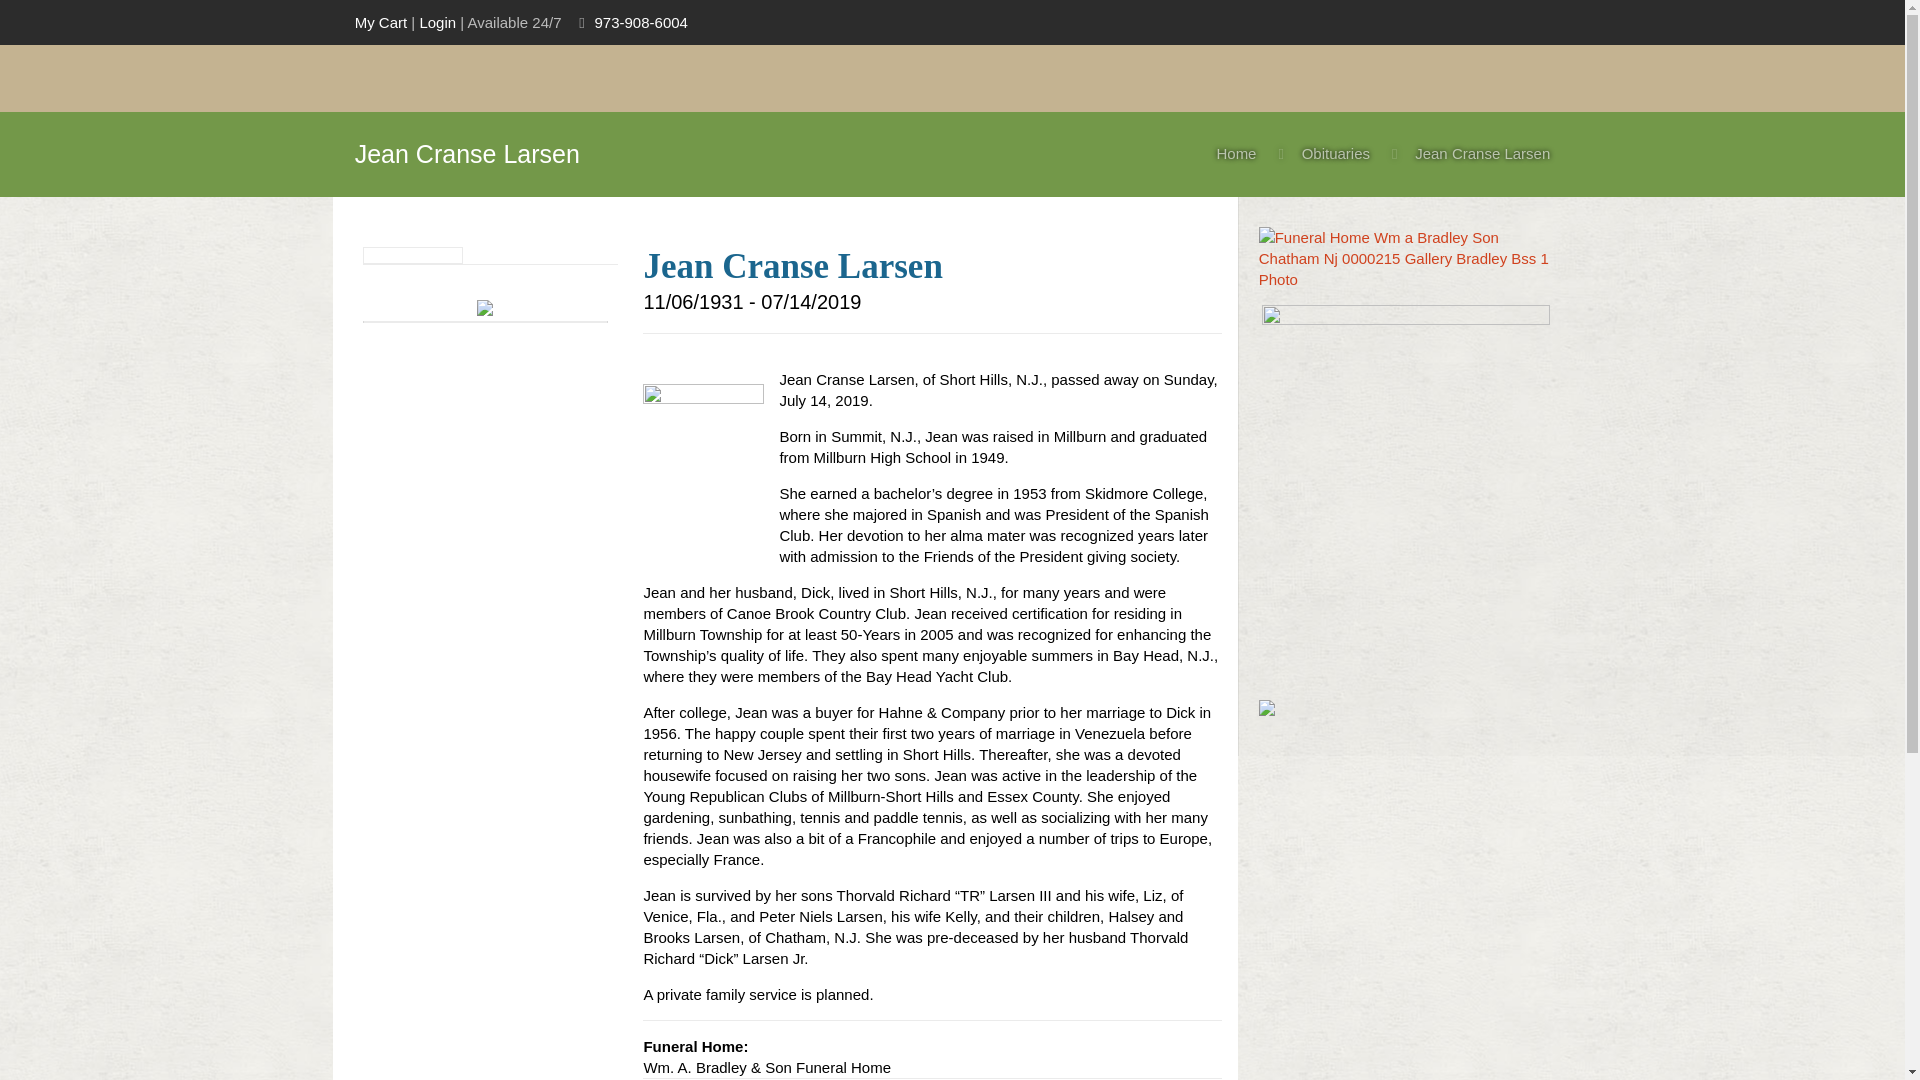 The image size is (1920, 1080). What do you see at coordinates (640, 22) in the screenshot?
I see `973-908-6004` at bounding box center [640, 22].